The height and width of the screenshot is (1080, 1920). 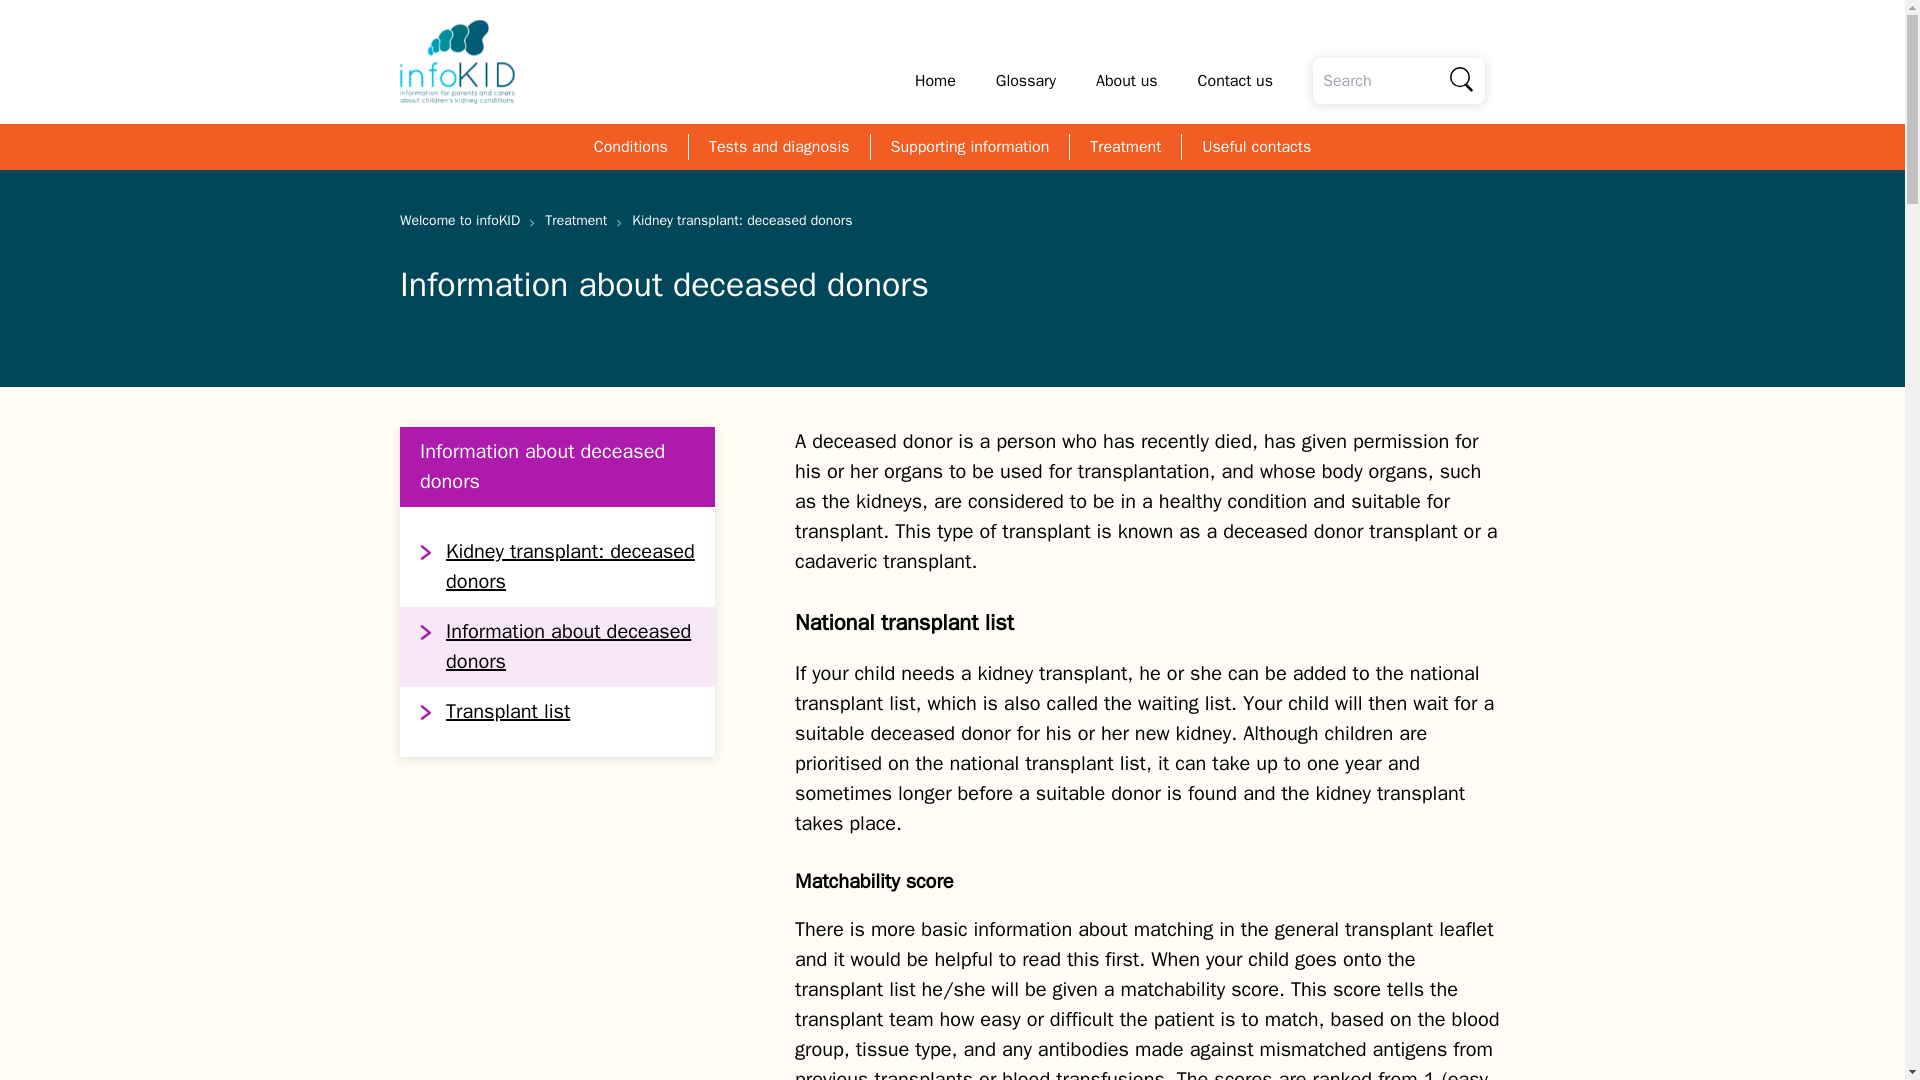 What do you see at coordinates (742, 220) in the screenshot?
I see `Kidney transplant: deceased donors` at bounding box center [742, 220].